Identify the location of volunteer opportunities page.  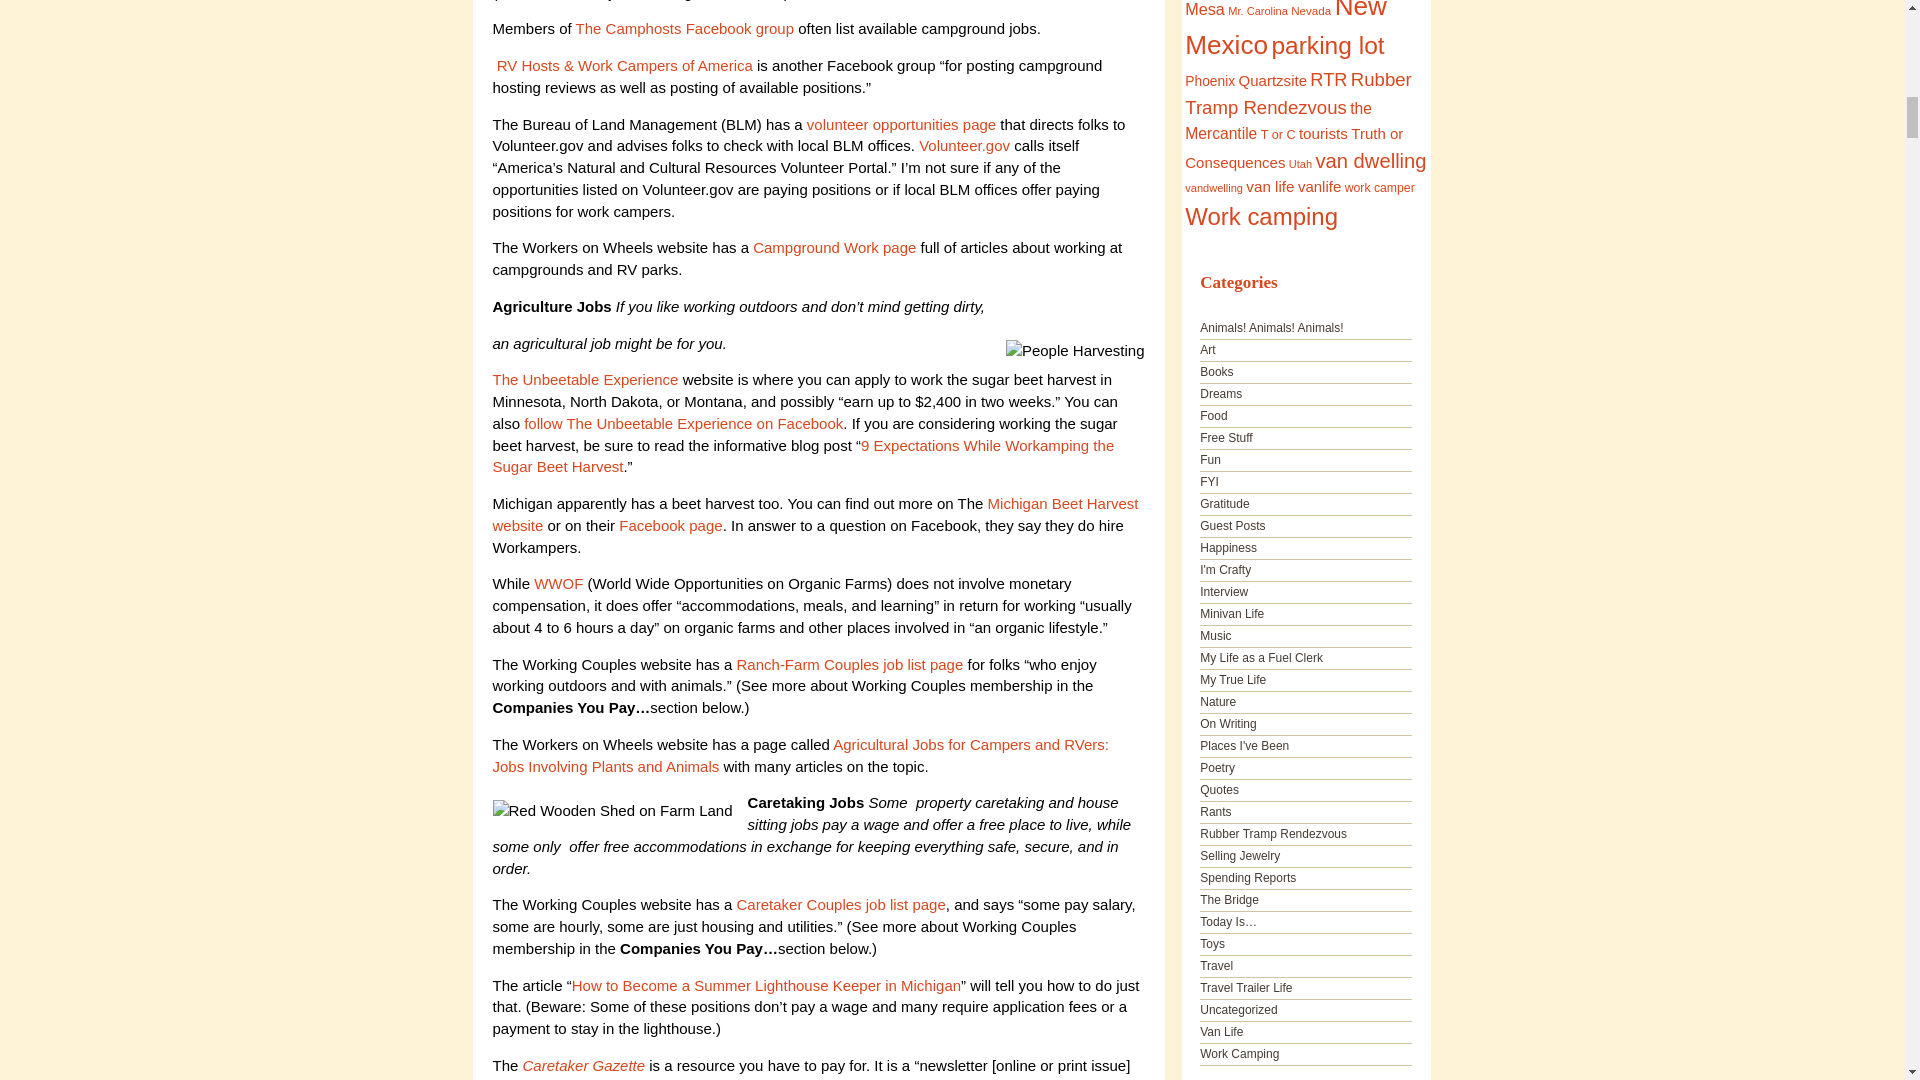
(903, 124).